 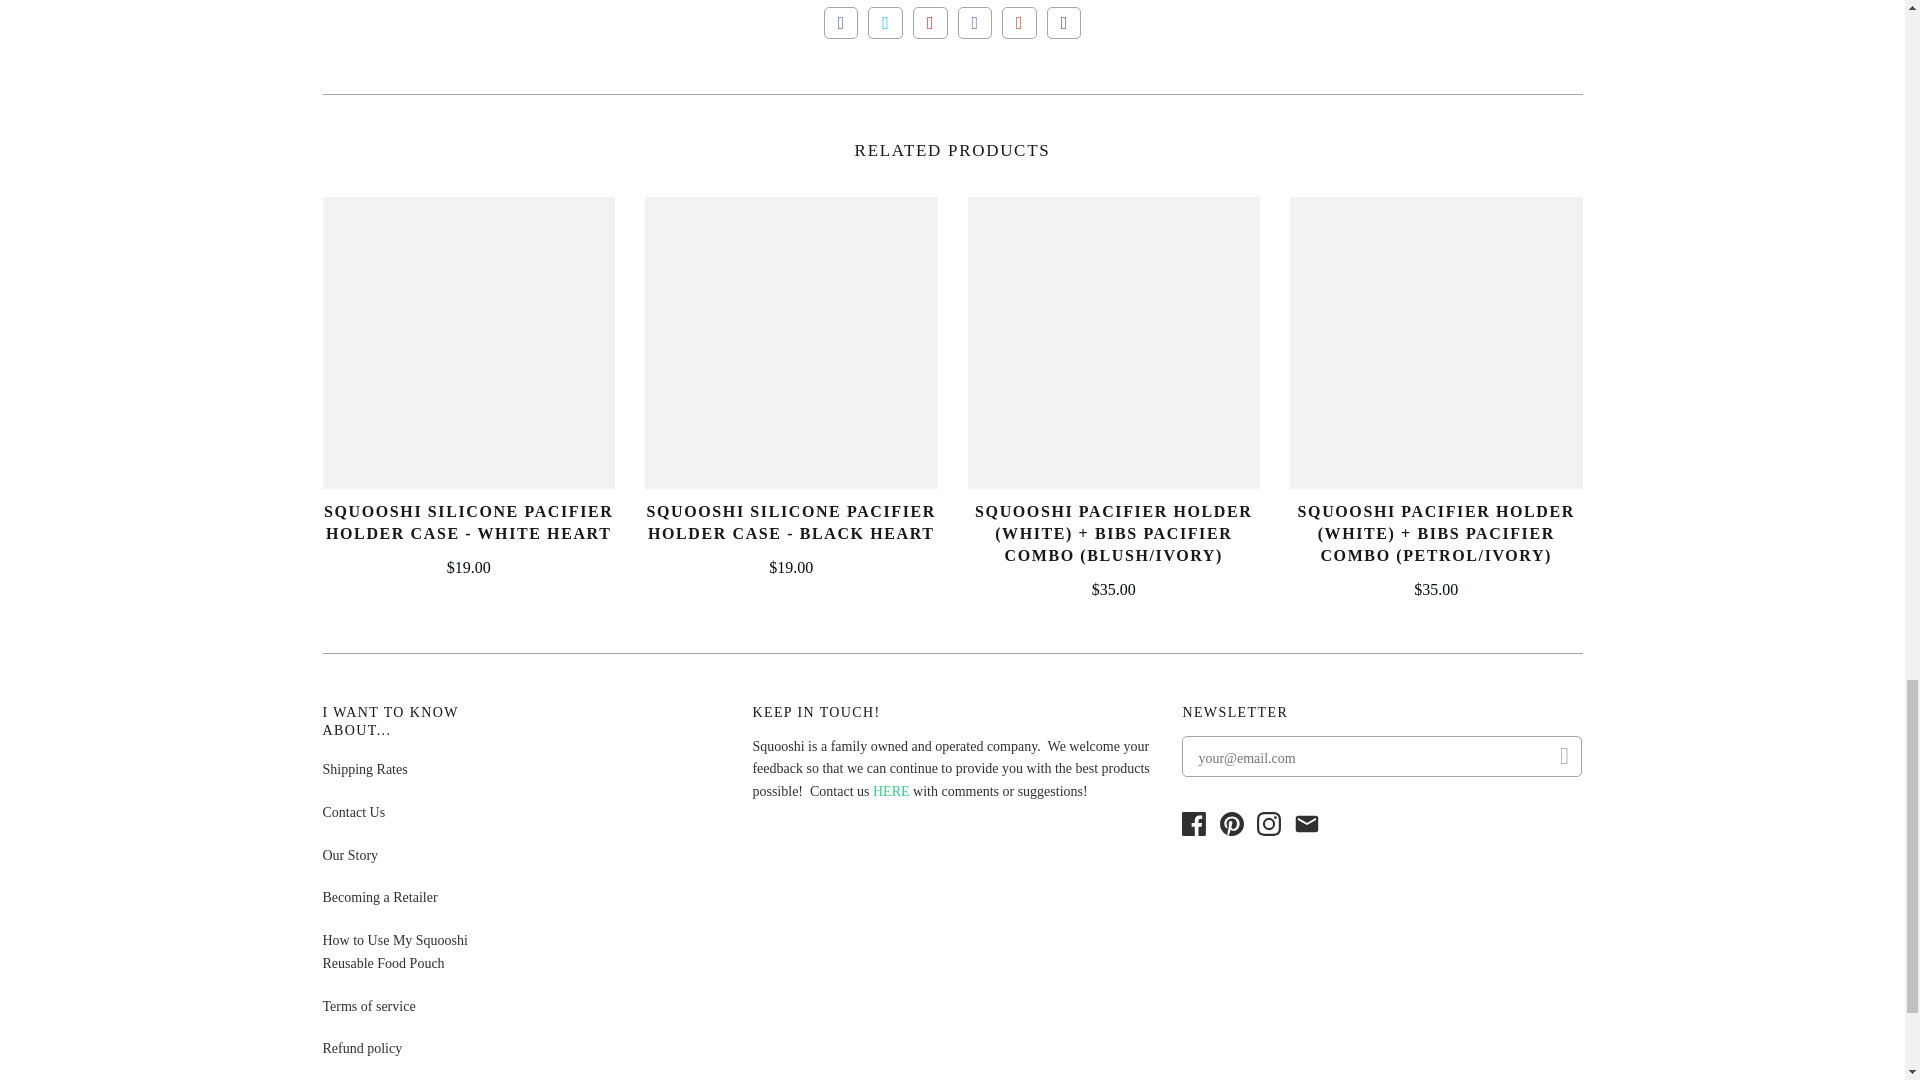 What do you see at coordinates (840, 22) in the screenshot?
I see `Like` at bounding box center [840, 22].